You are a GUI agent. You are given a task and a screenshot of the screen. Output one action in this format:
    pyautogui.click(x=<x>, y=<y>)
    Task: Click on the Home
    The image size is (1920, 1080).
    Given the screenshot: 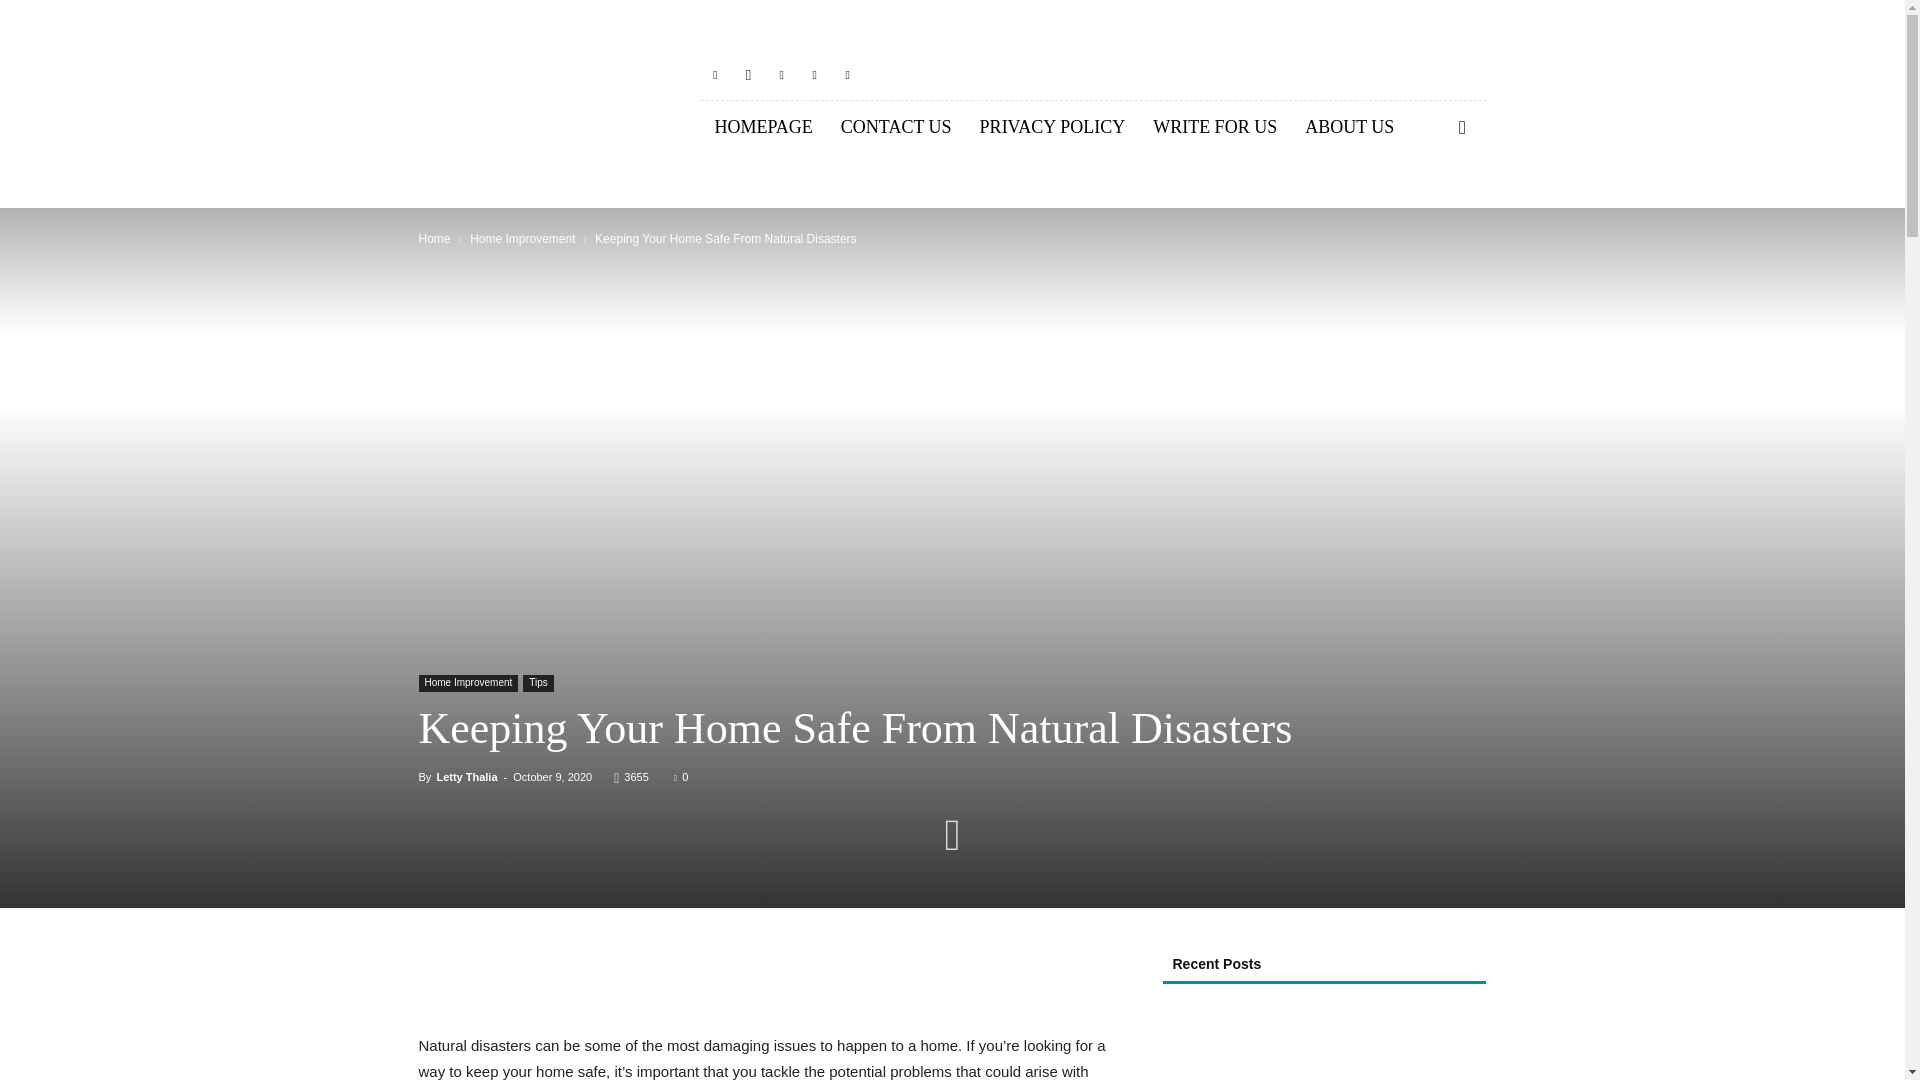 What is the action you would take?
    pyautogui.click(x=434, y=239)
    